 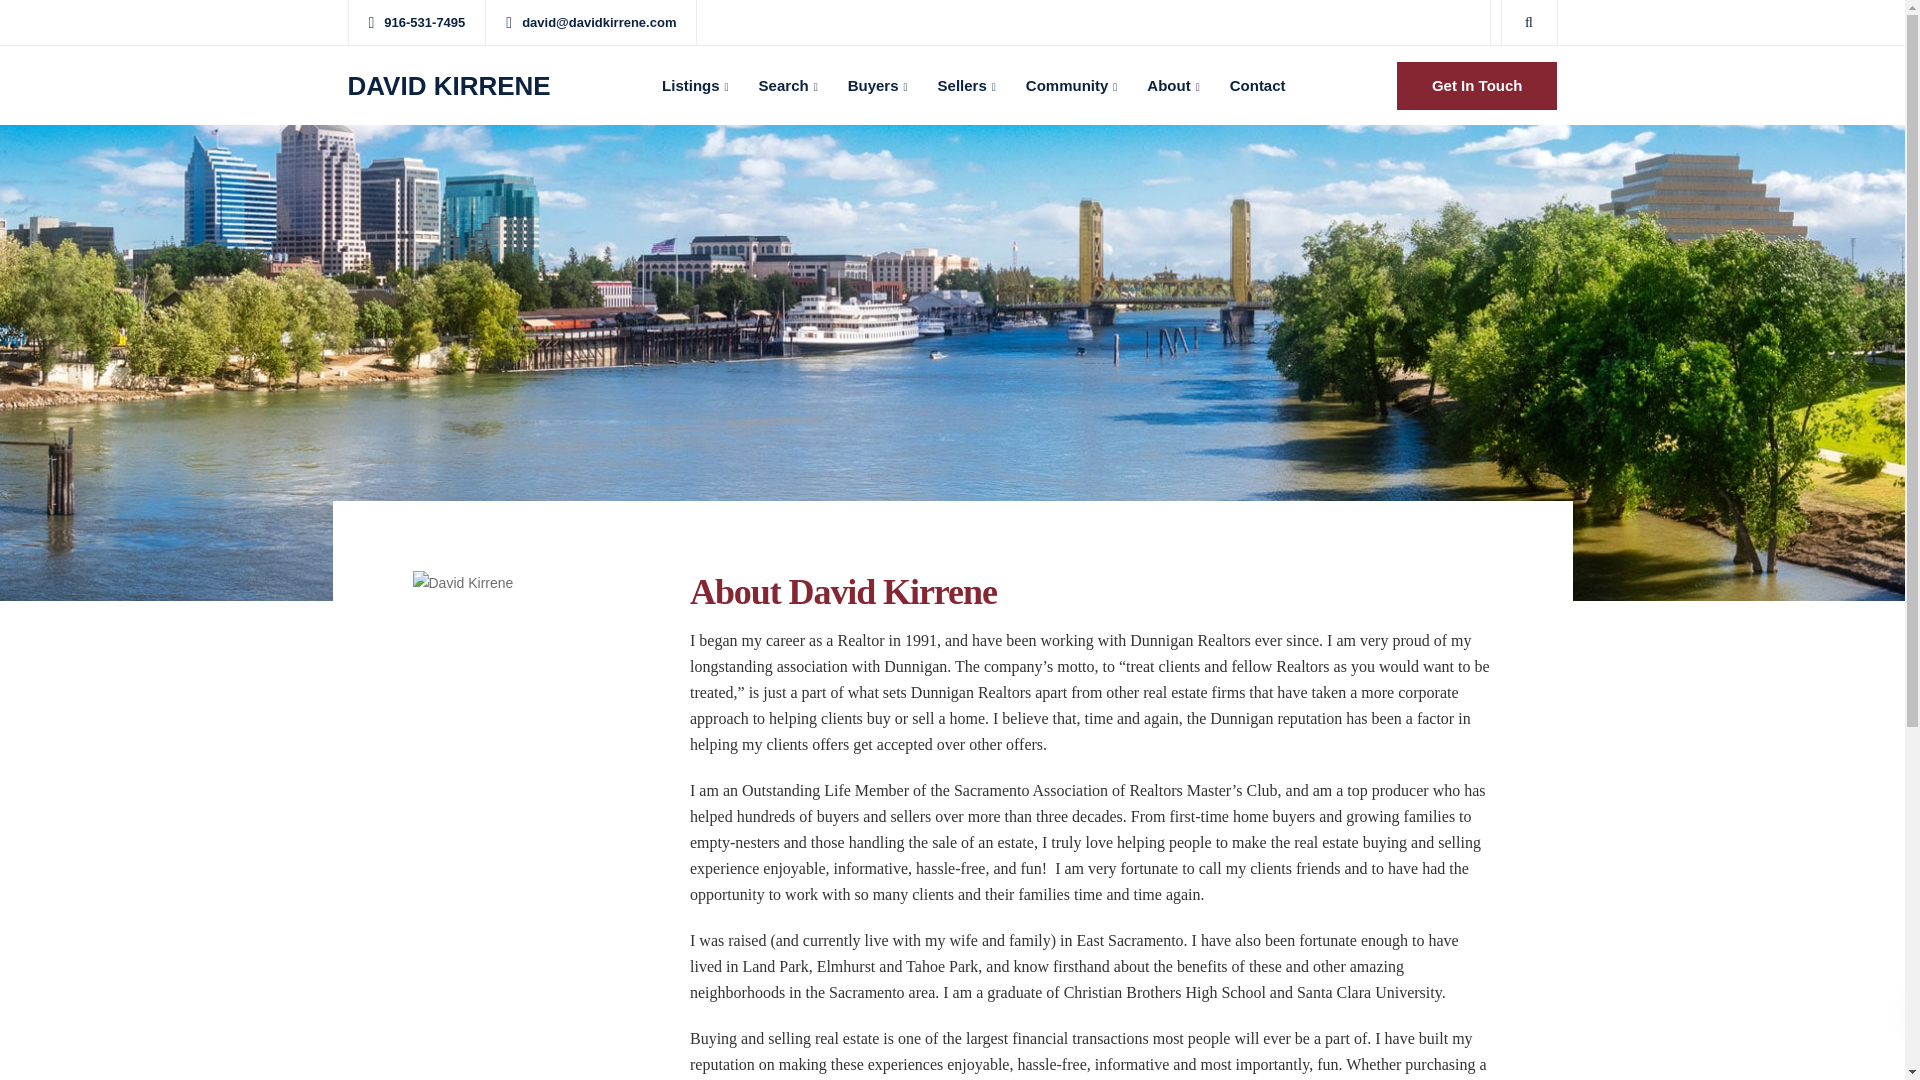 What do you see at coordinates (1477, 86) in the screenshot?
I see `Get In Touch` at bounding box center [1477, 86].